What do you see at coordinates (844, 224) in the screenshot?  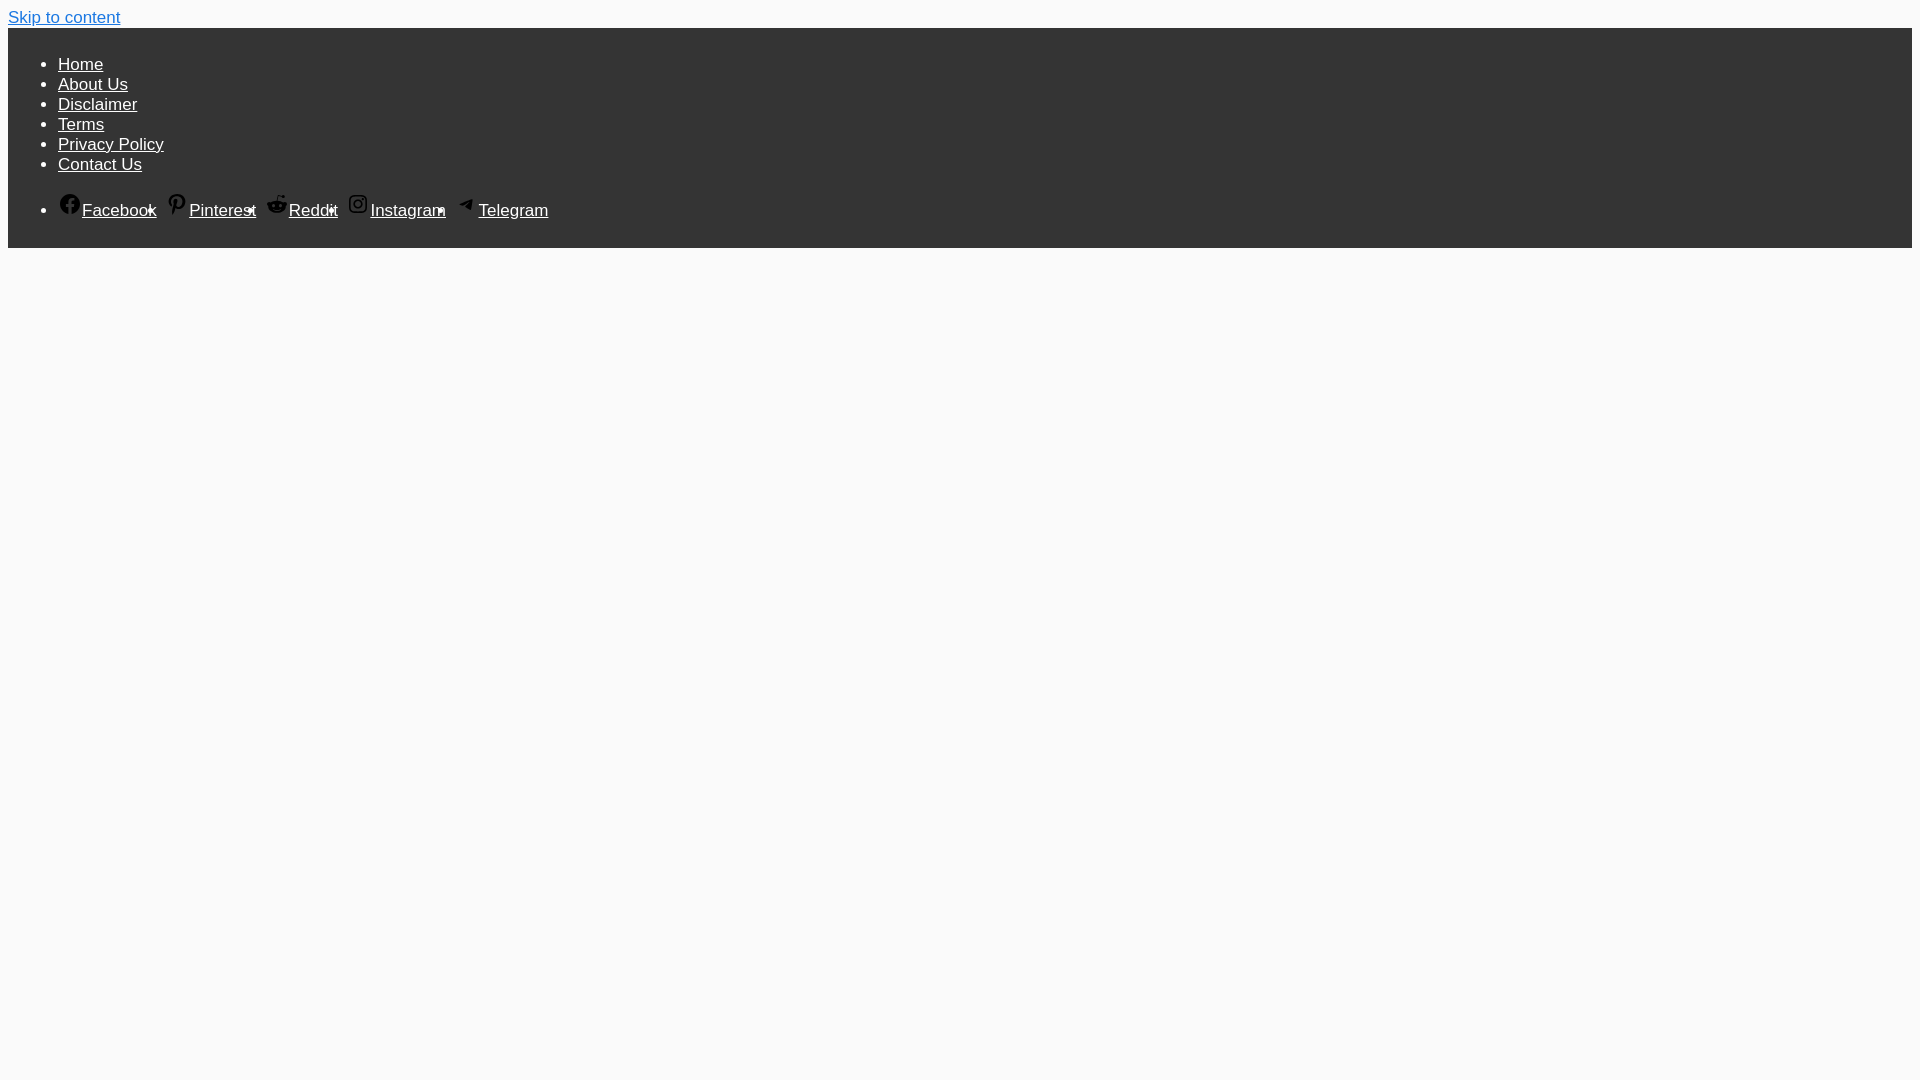 I see `Blog` at bounding box center [844, 224].